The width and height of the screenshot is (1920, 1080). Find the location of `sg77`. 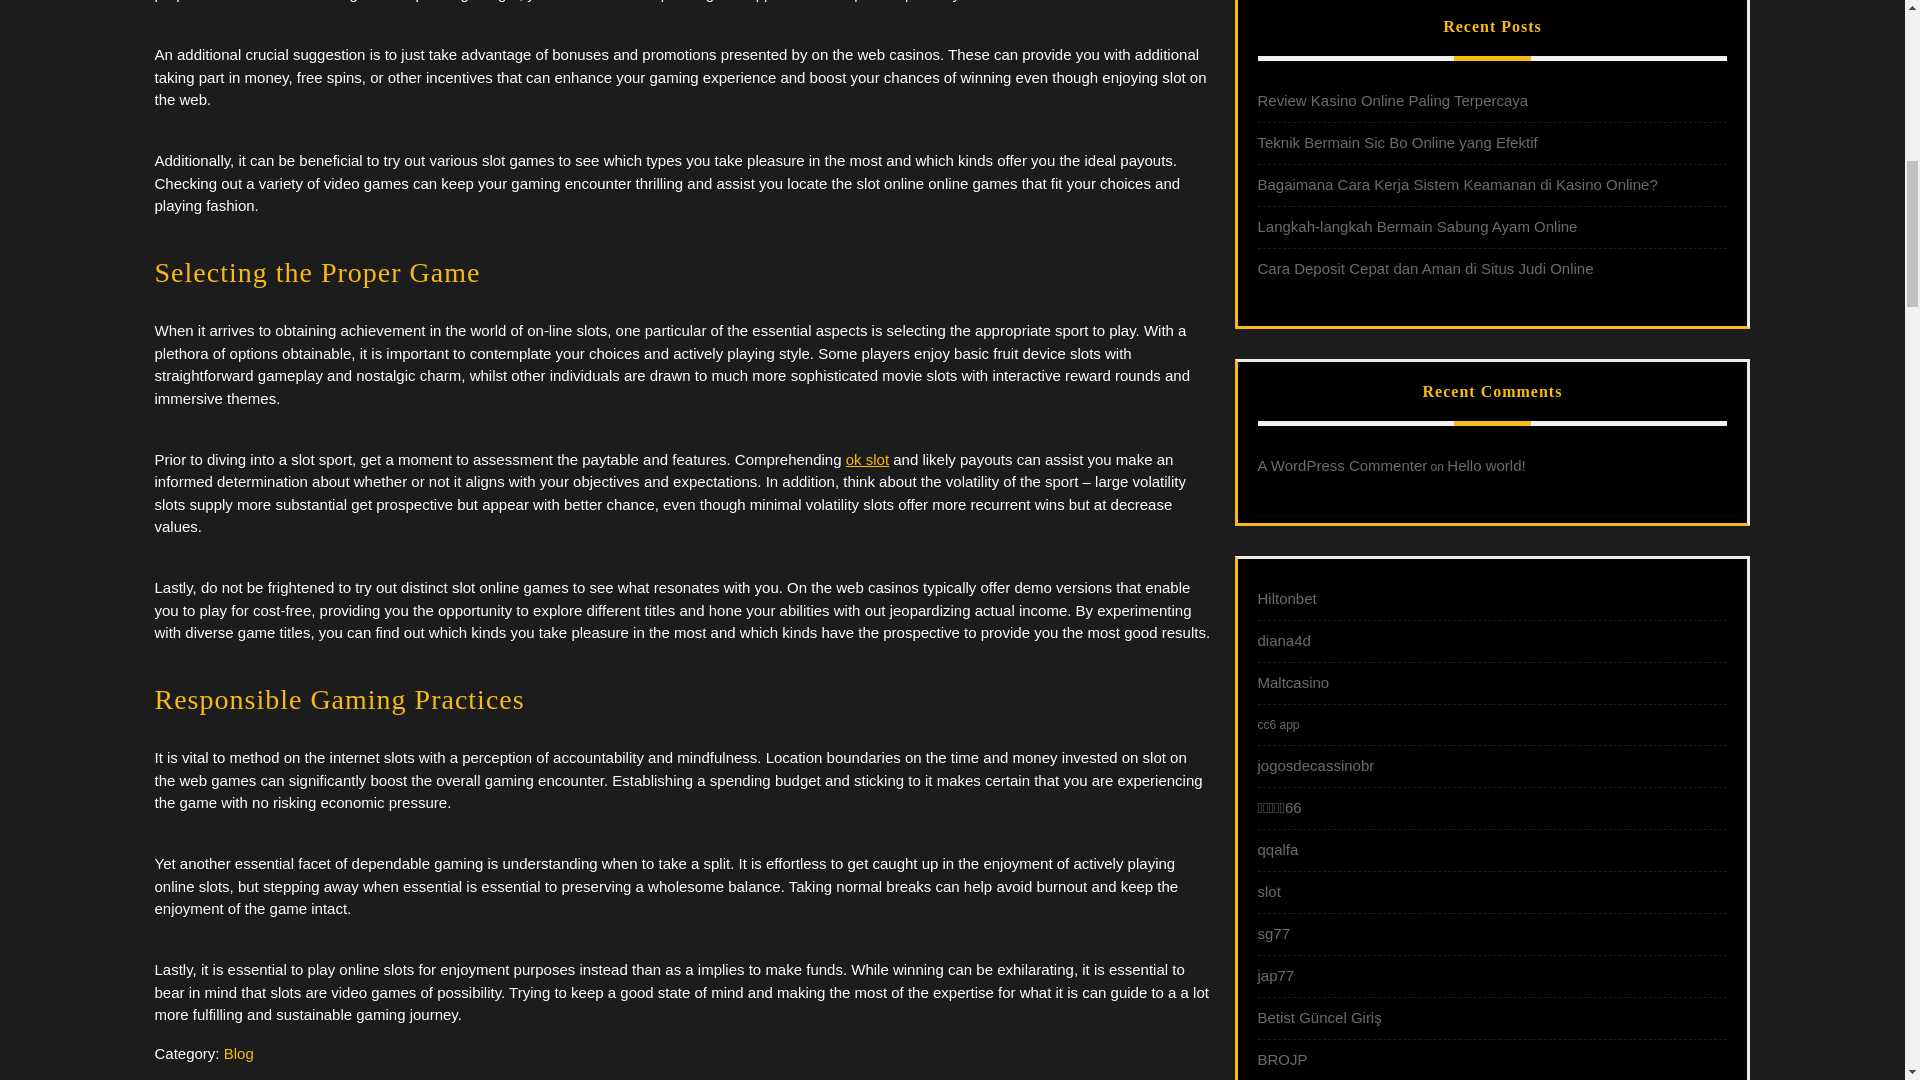

sg77 is located at coordinates (1274, 932).